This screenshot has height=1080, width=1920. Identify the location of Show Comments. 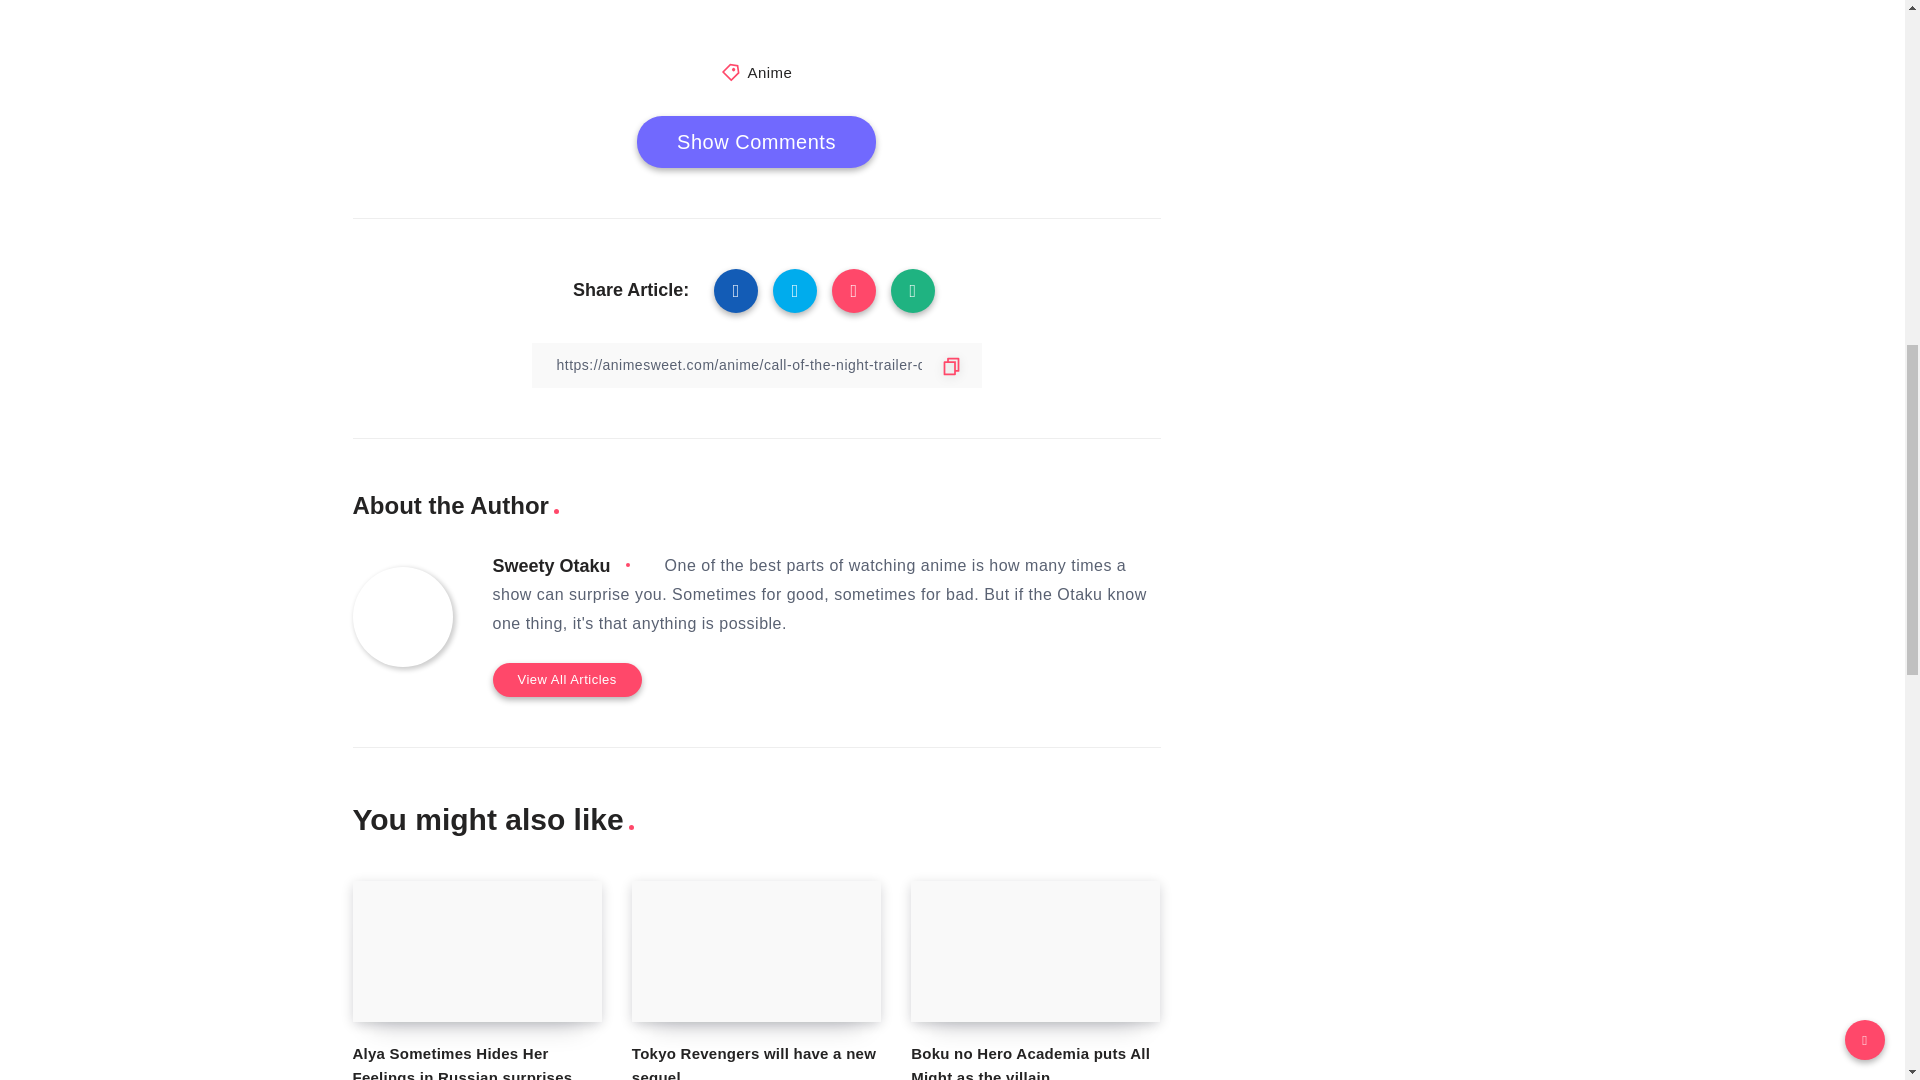
(756, 142).